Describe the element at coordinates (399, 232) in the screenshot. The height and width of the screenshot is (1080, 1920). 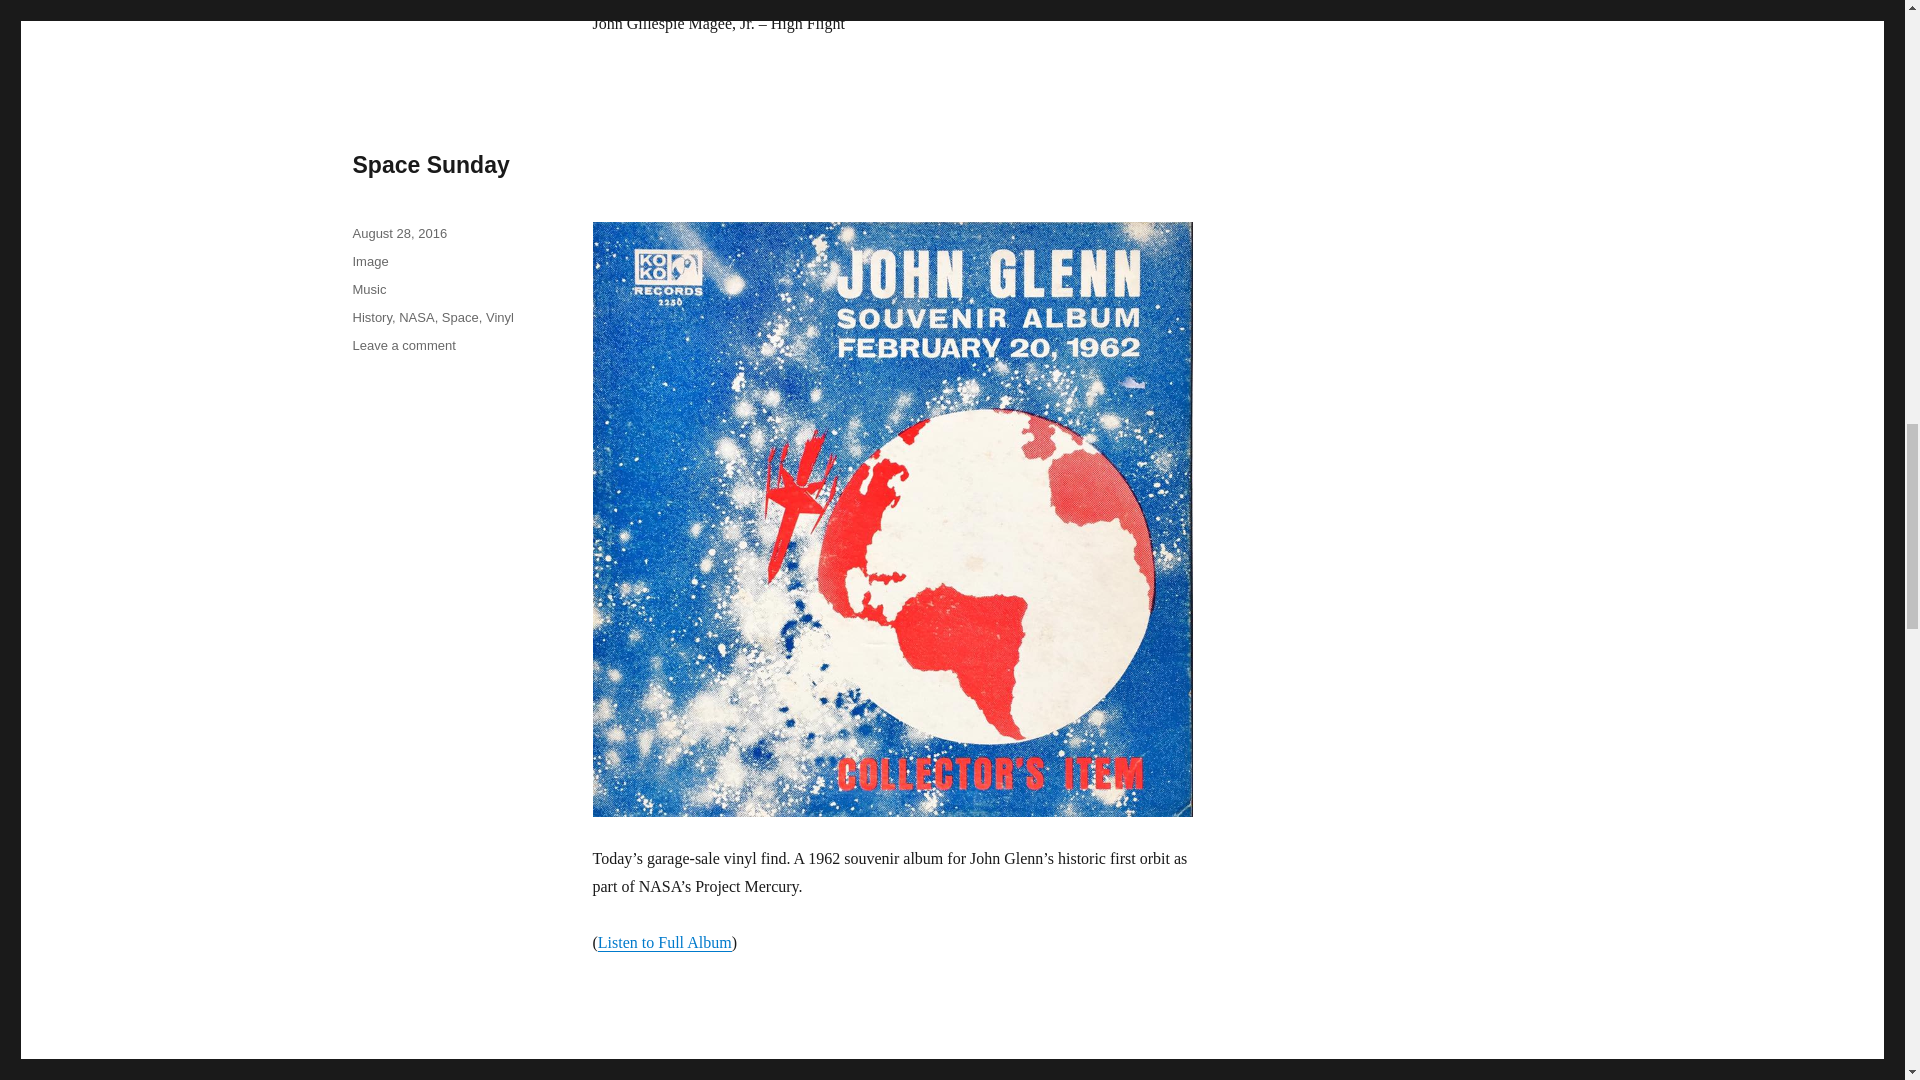
I see `Listen to Full Album` at that location.